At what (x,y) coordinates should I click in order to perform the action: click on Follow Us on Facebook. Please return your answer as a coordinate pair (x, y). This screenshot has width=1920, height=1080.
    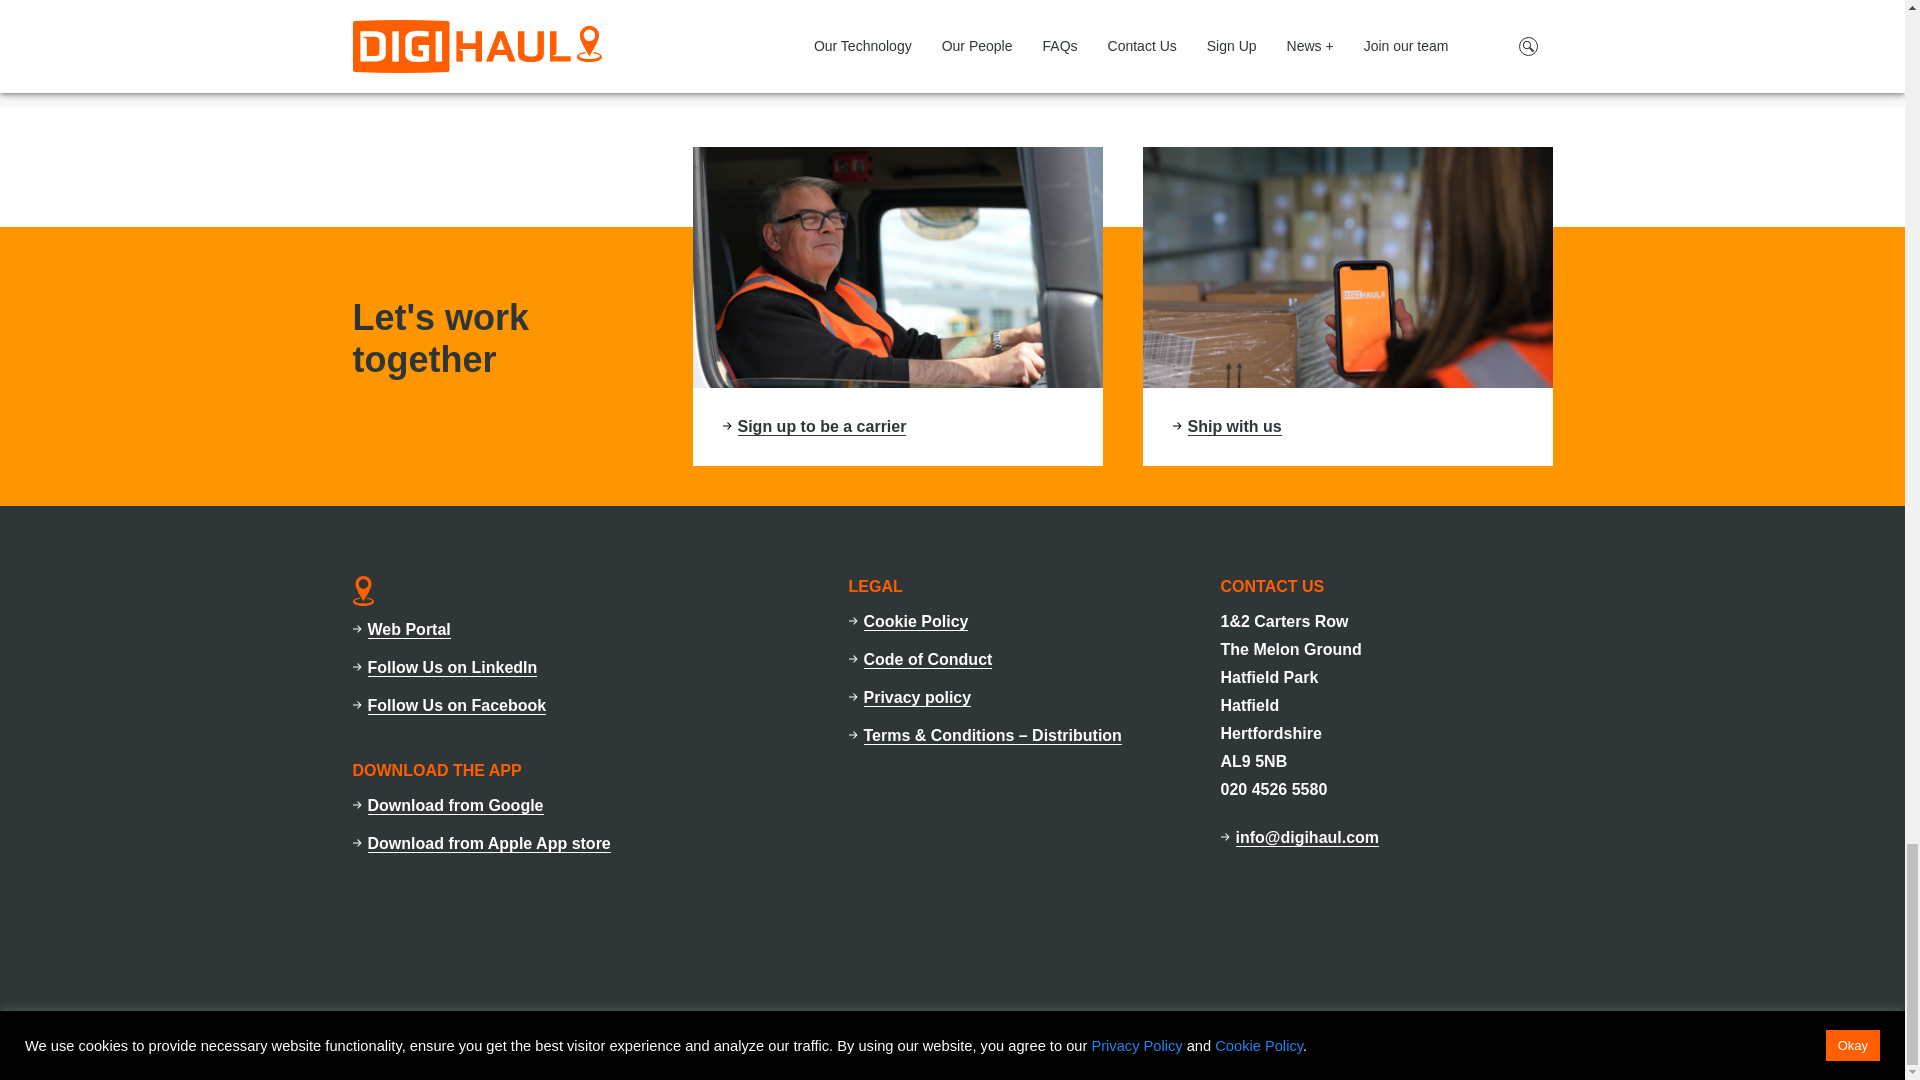
    Looking at the image, I should click on (458, 705).